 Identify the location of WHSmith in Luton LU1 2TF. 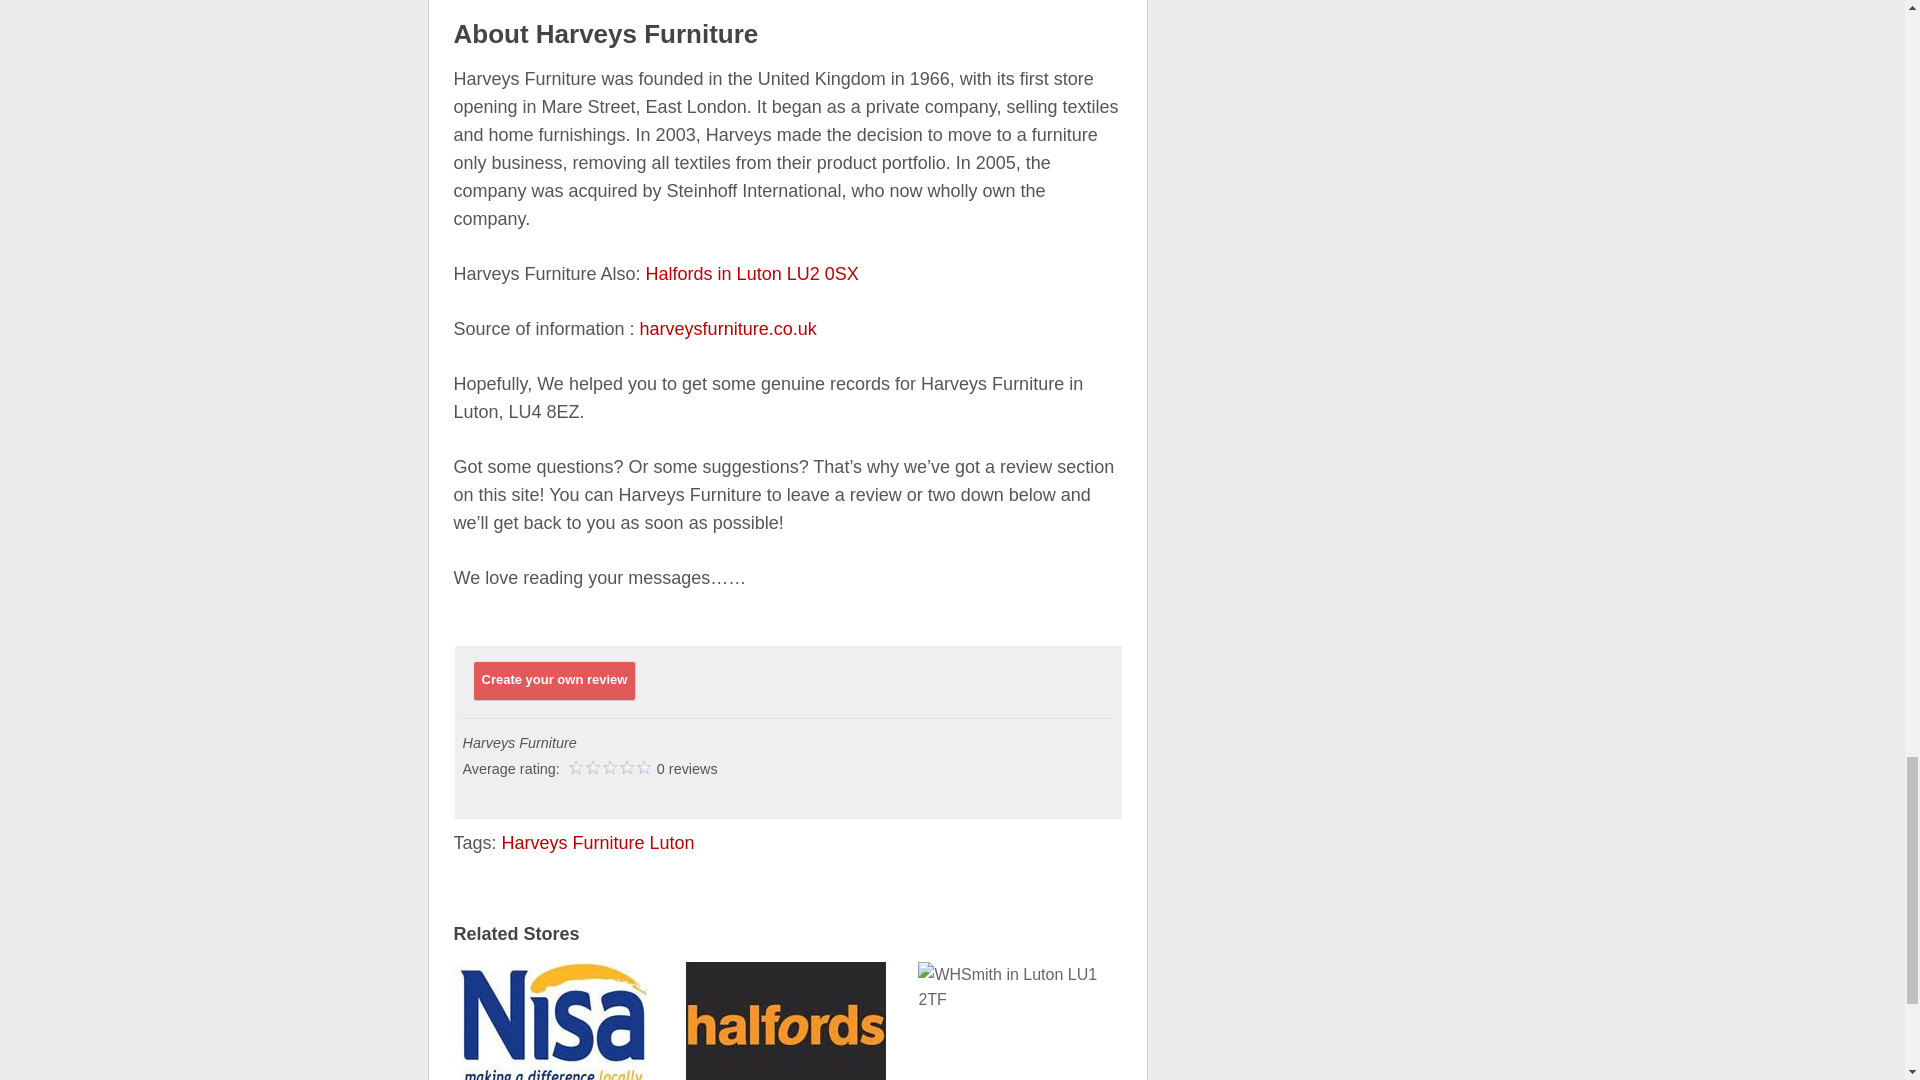
(1017, 1018).